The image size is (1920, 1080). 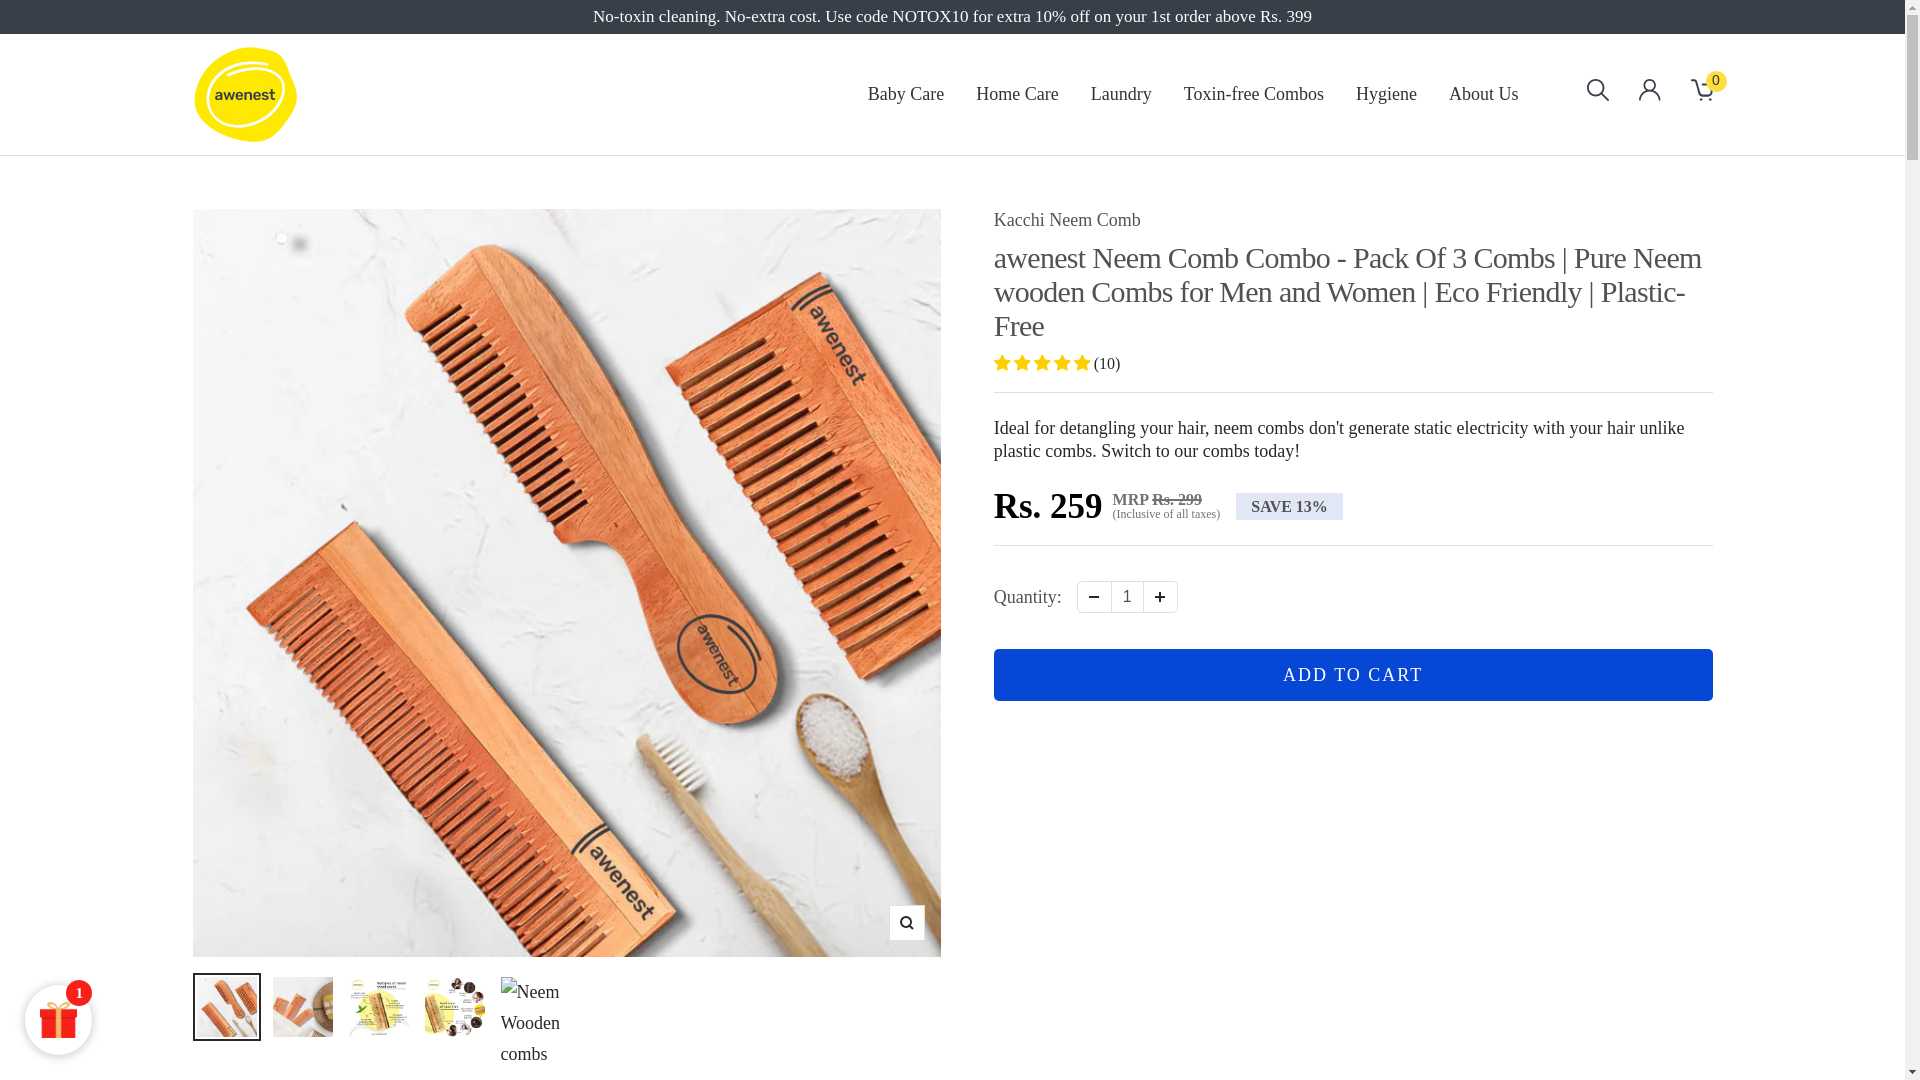 I want to click on ADD TO CART, so click(x=1353, y=674).